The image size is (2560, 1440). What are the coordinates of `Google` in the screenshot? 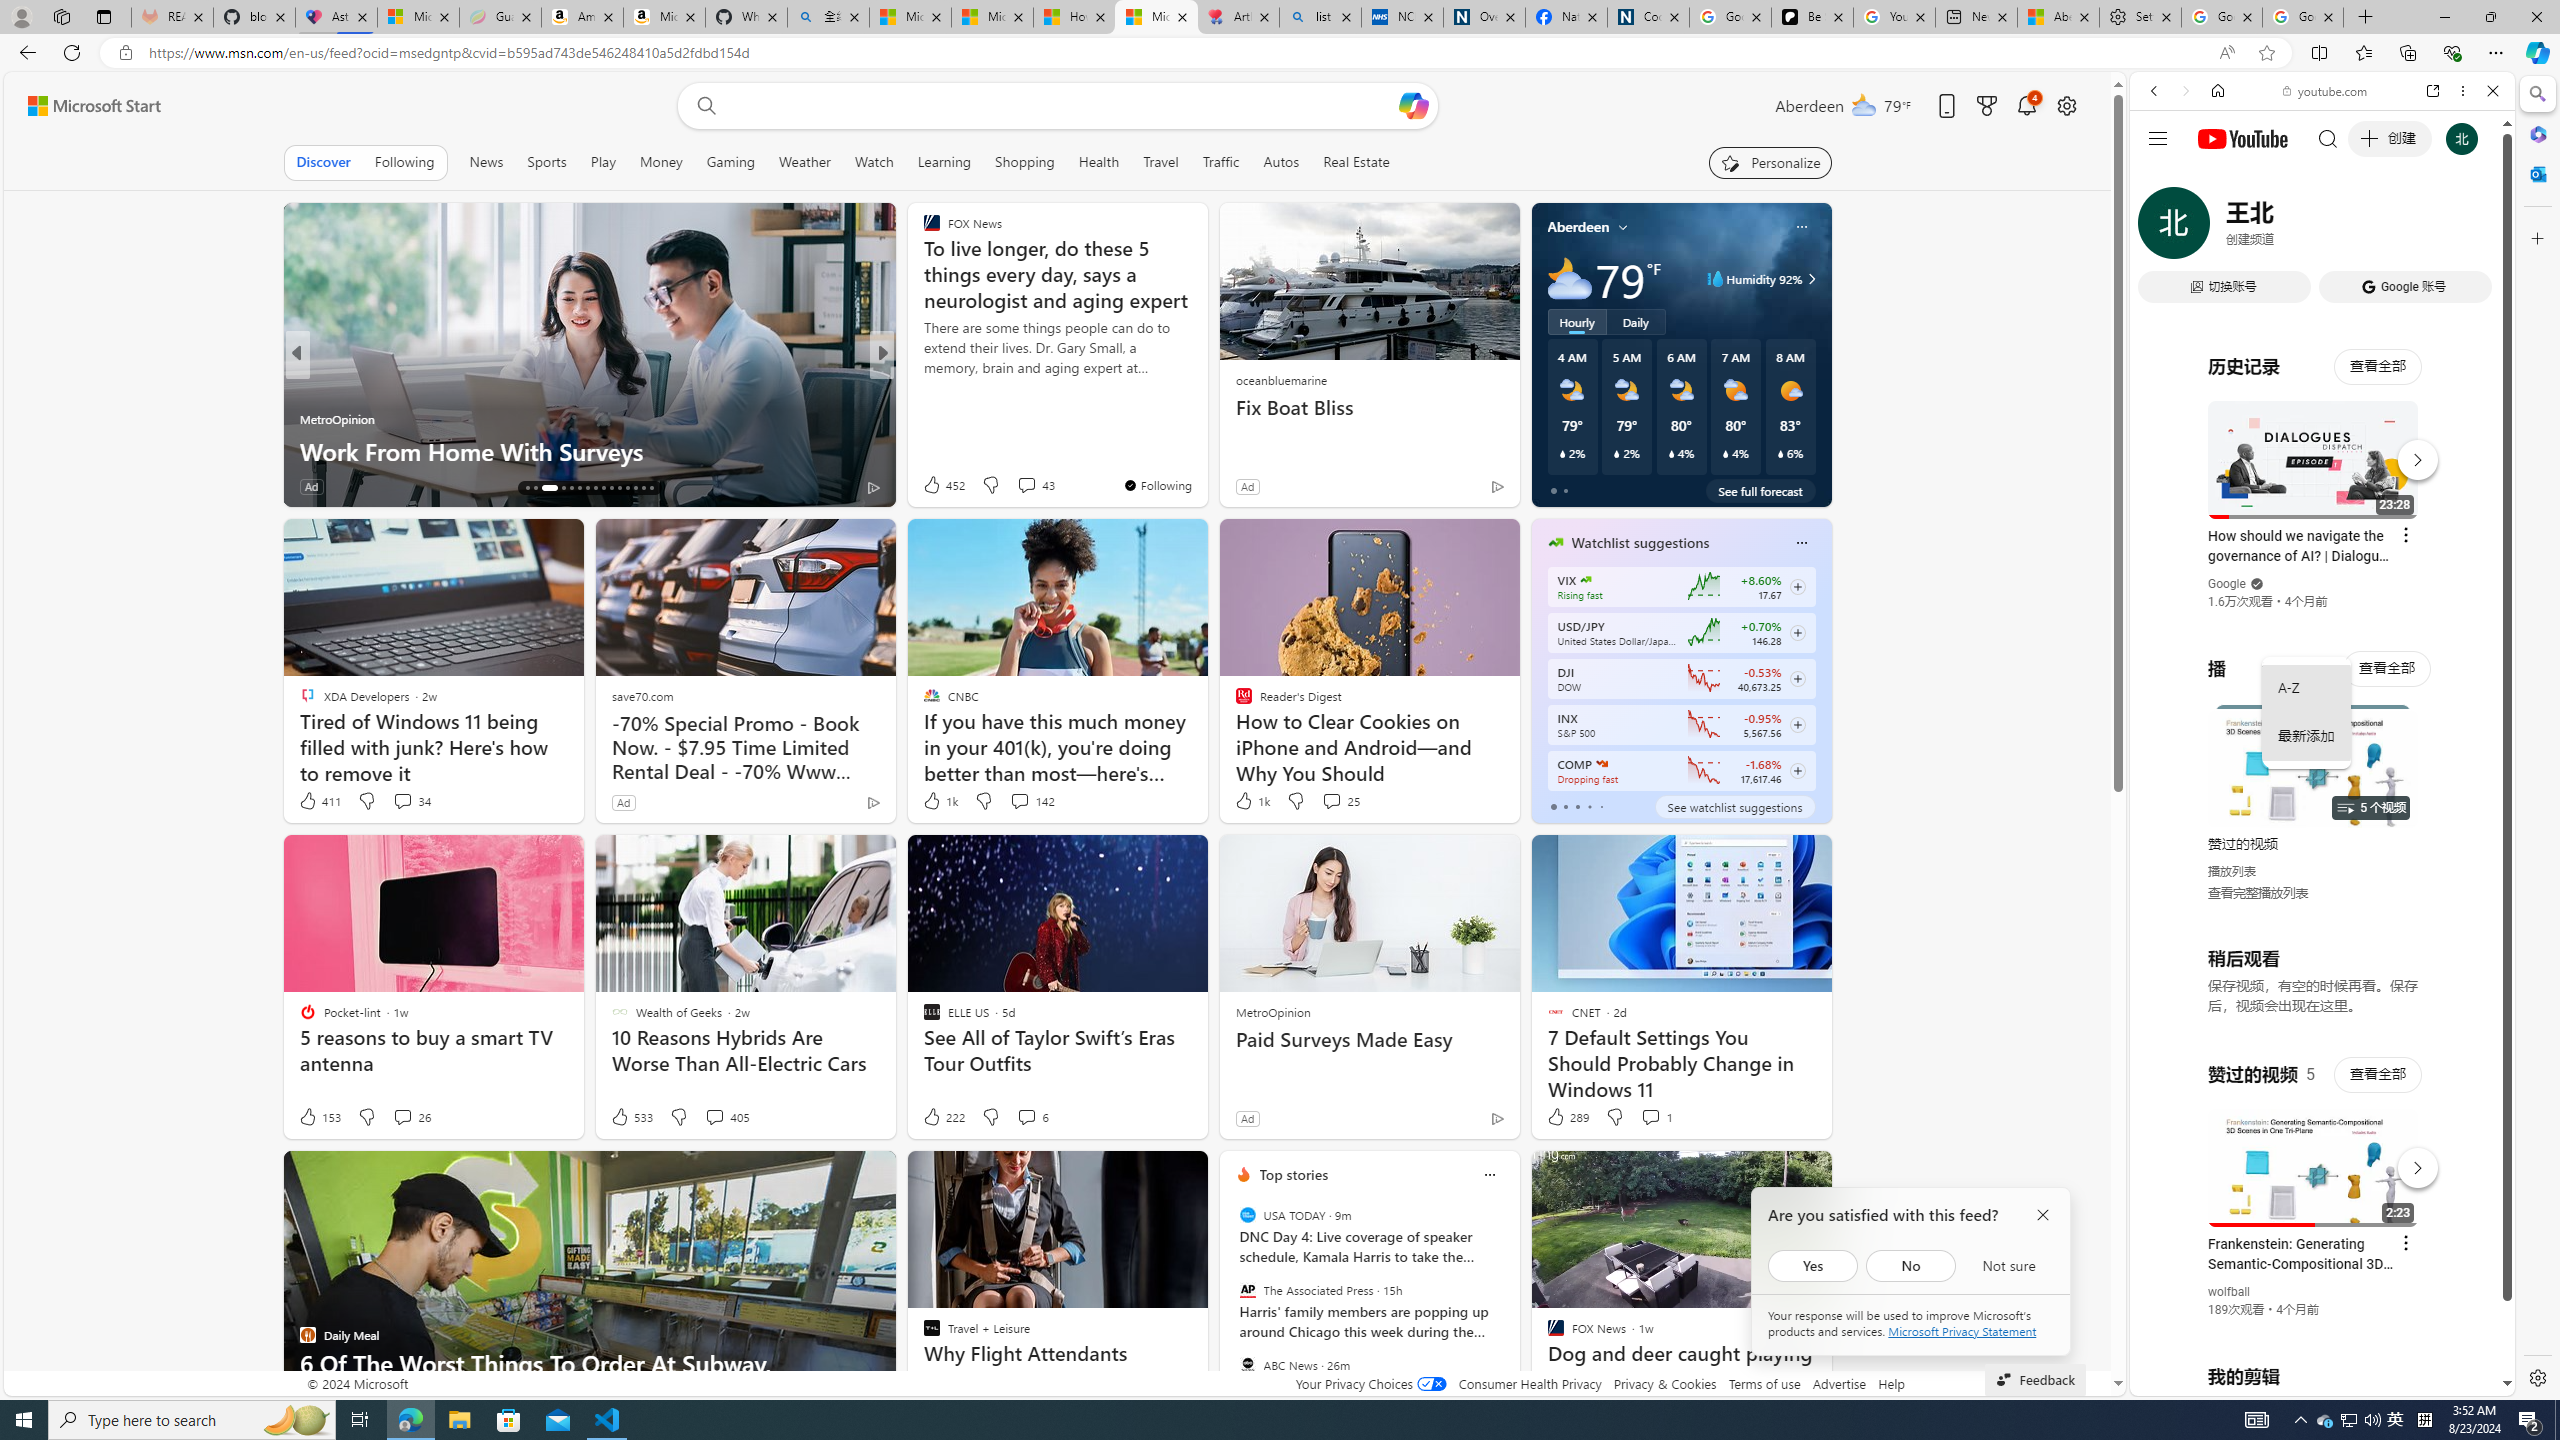 It's located at (2322, 494).